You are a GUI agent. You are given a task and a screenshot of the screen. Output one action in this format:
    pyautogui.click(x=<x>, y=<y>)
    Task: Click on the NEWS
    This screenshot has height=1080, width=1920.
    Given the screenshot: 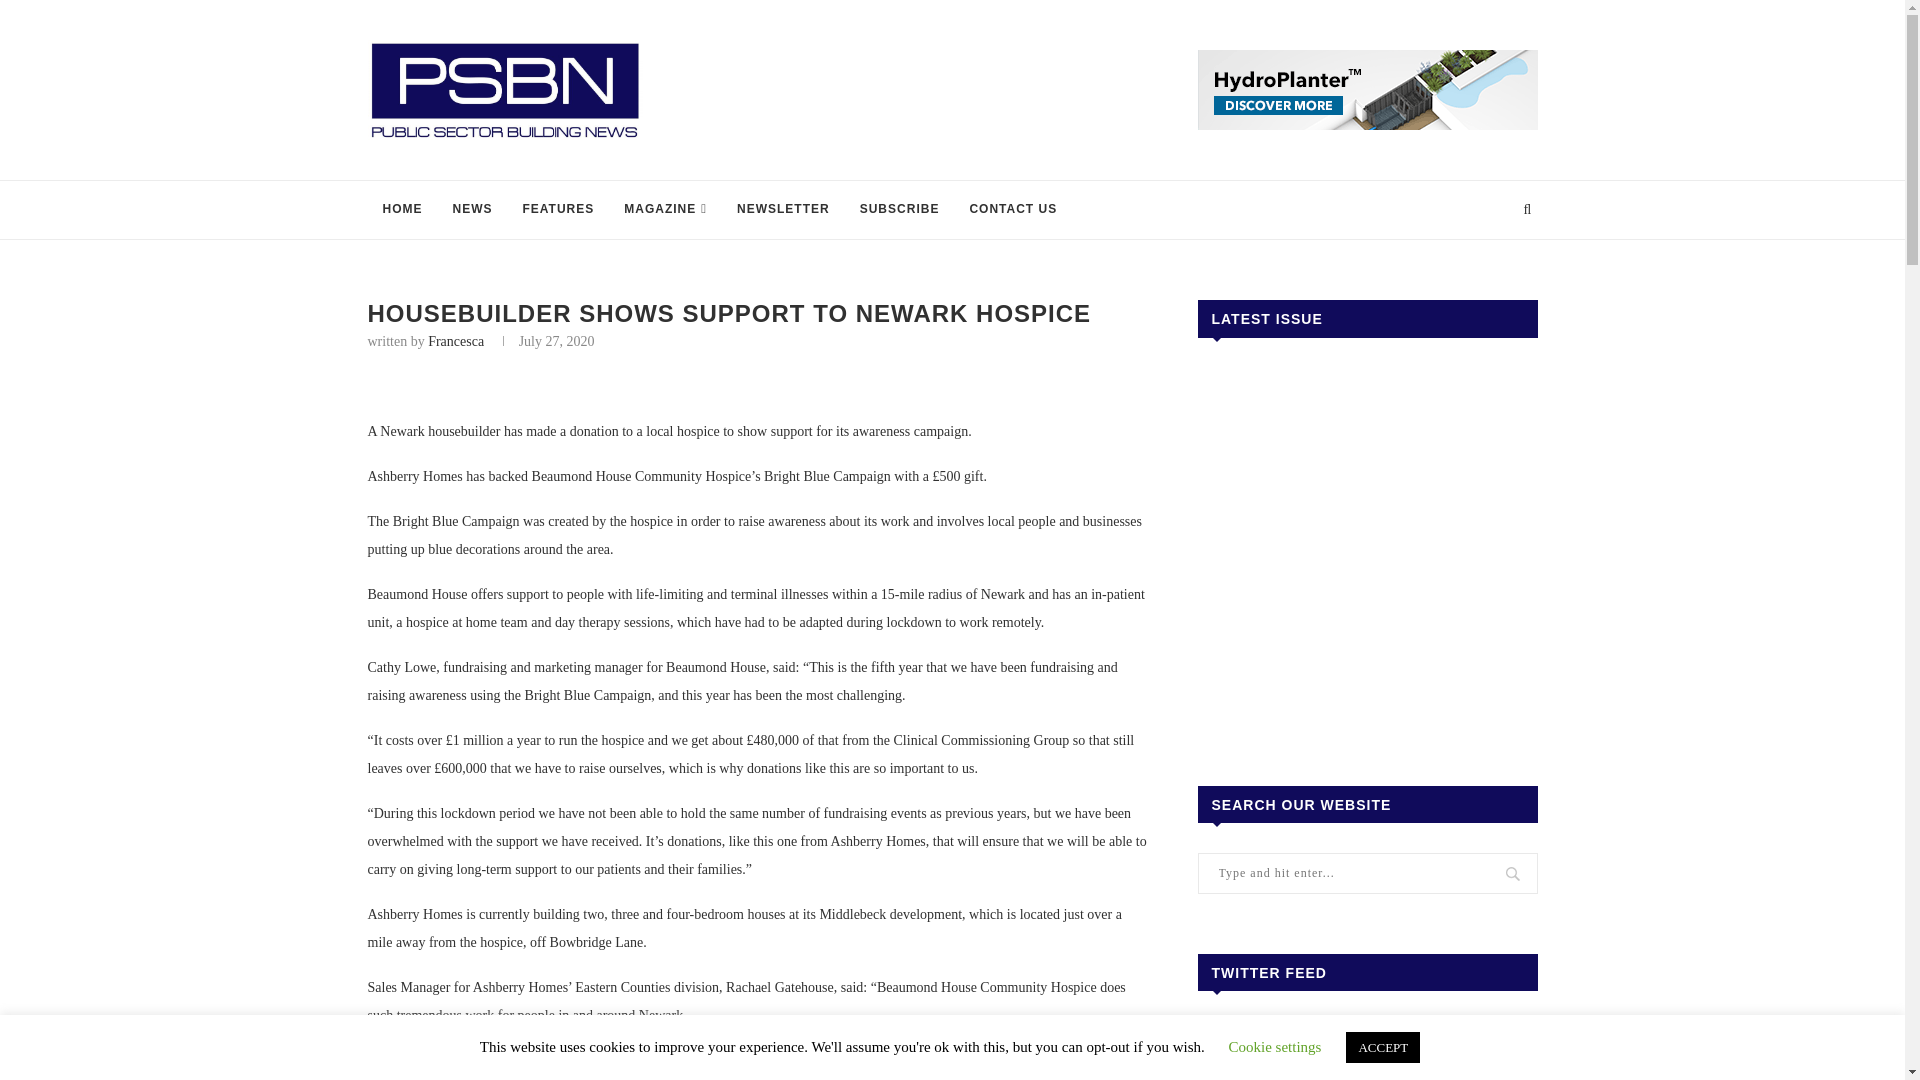 What is the action you would take?
    pyautogui.click(x=472, y=210)
    